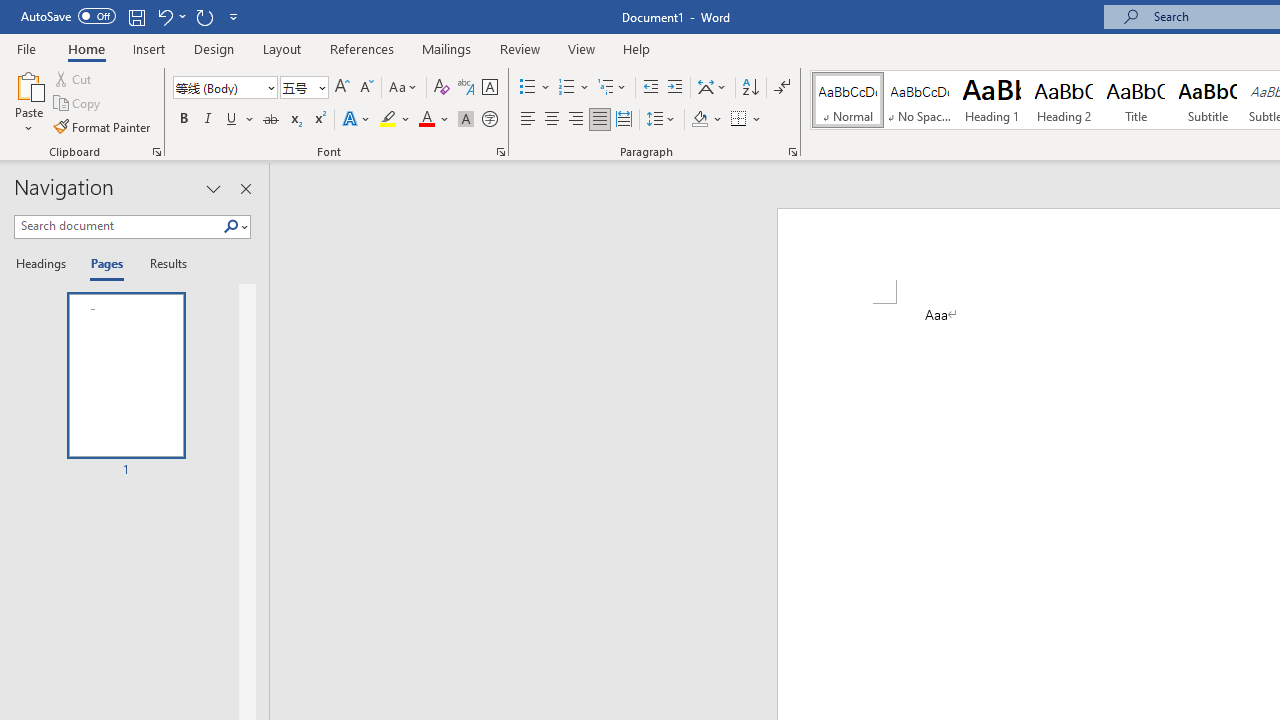 This screenshot has height=720, width=1280. What do you see at coordinates (1208, 100) in the screenshot?
I see `Subtitle` at bounding box center [1208, 100].